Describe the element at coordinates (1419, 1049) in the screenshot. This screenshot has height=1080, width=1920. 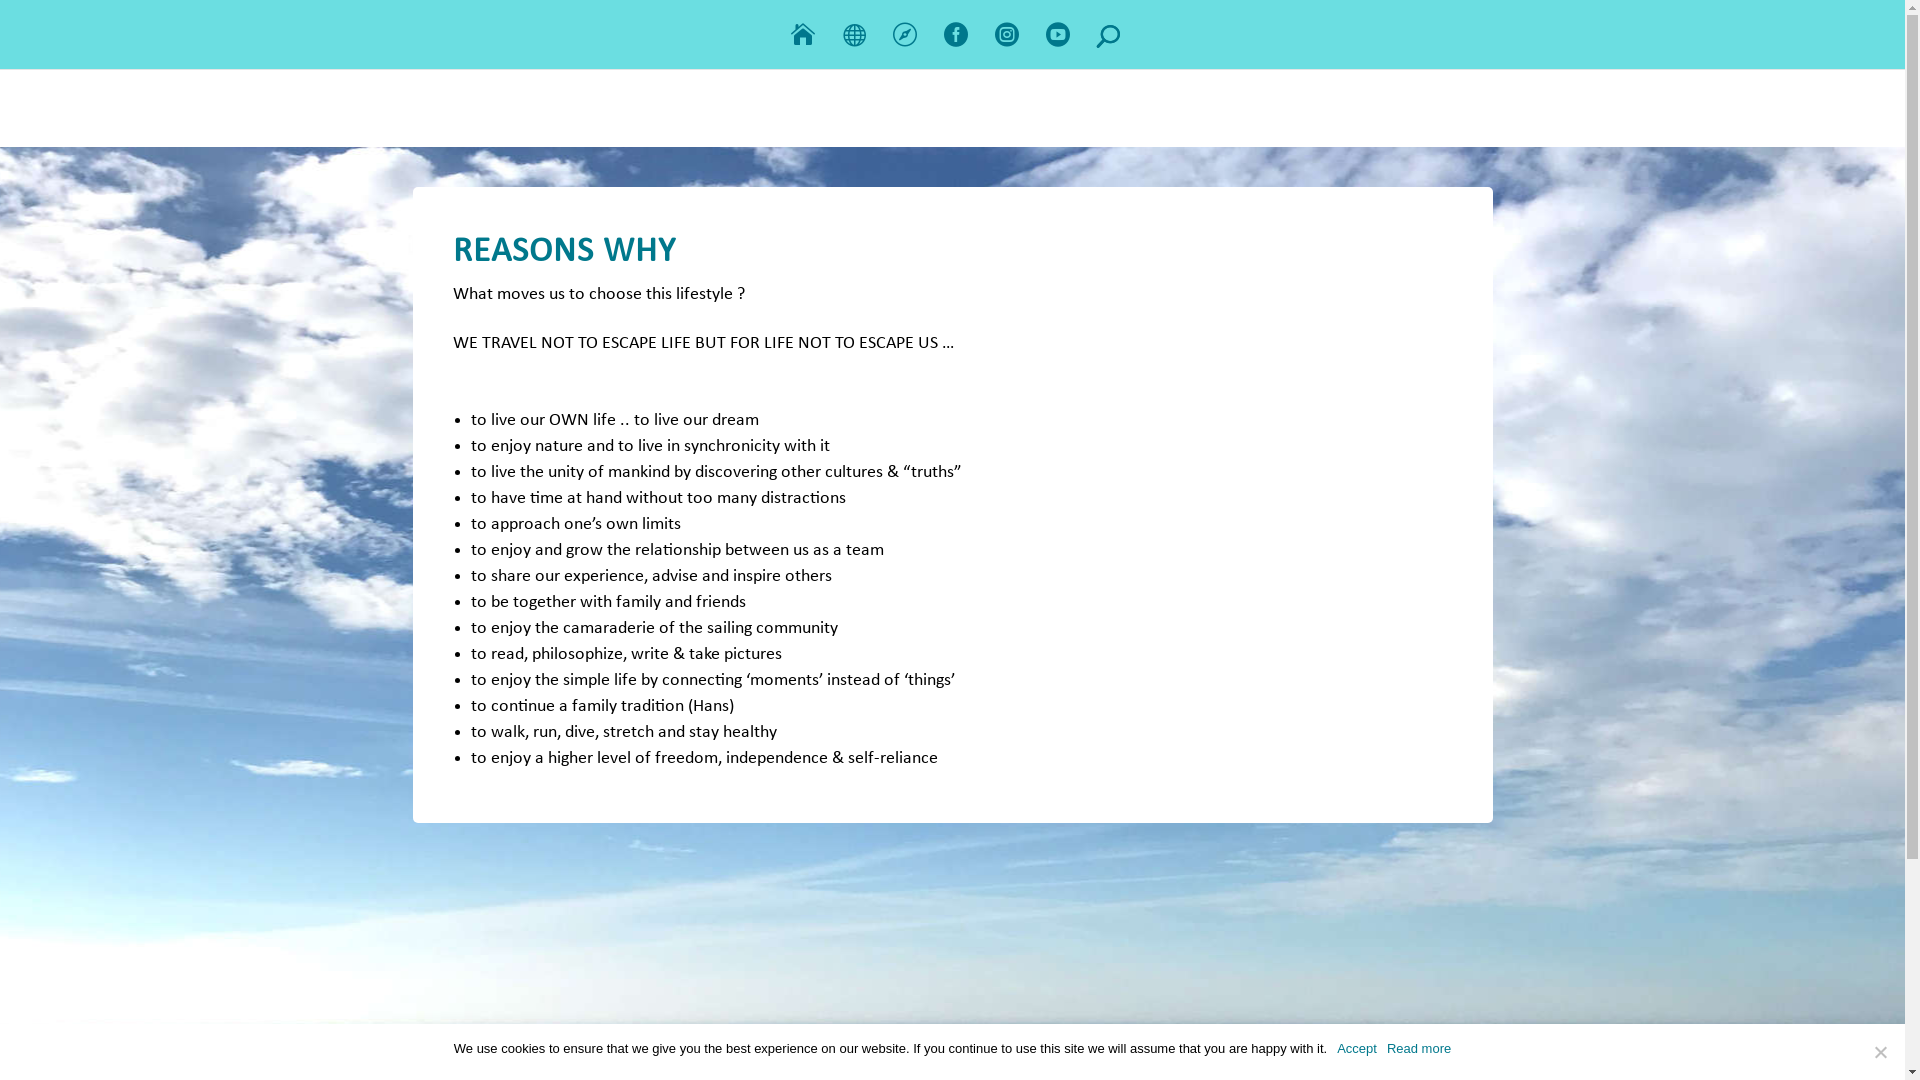
I see `Read more` at that location.